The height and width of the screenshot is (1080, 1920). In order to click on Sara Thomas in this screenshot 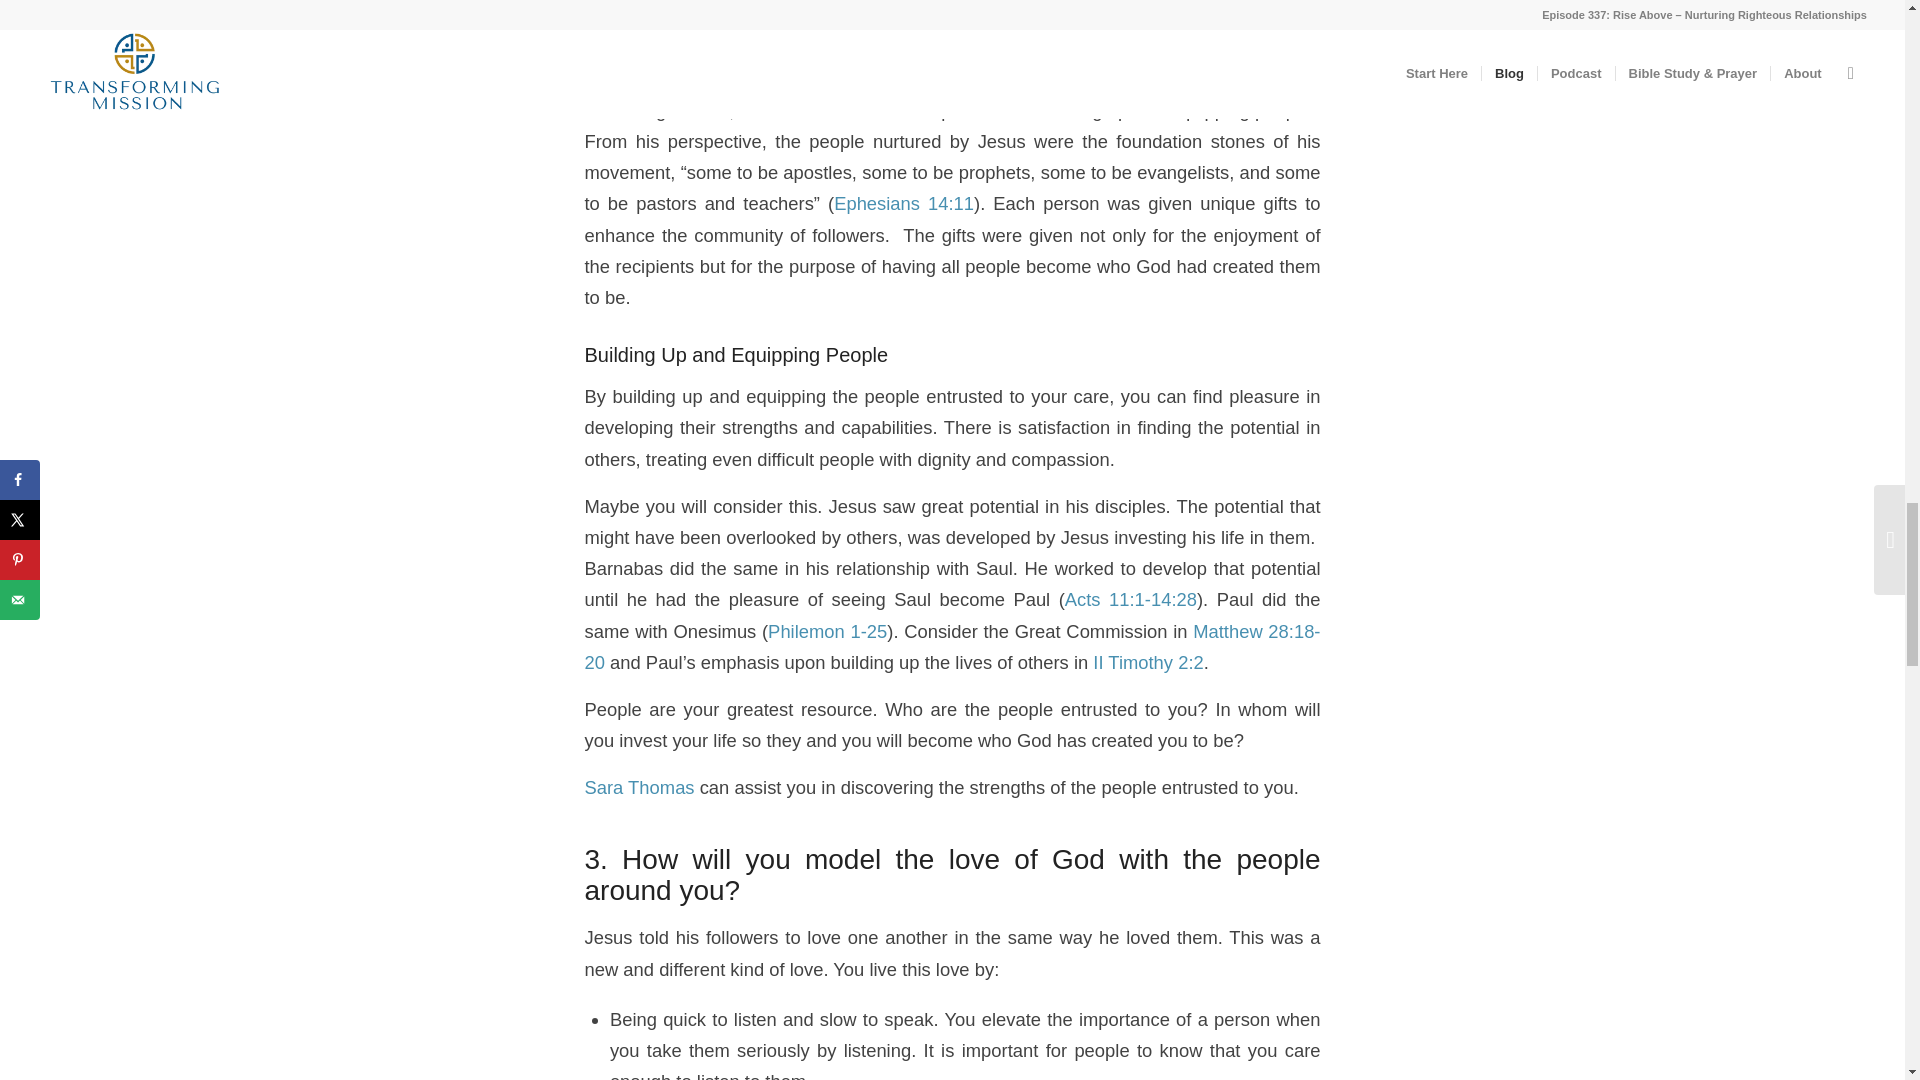, I will do `click(638, 787)`.